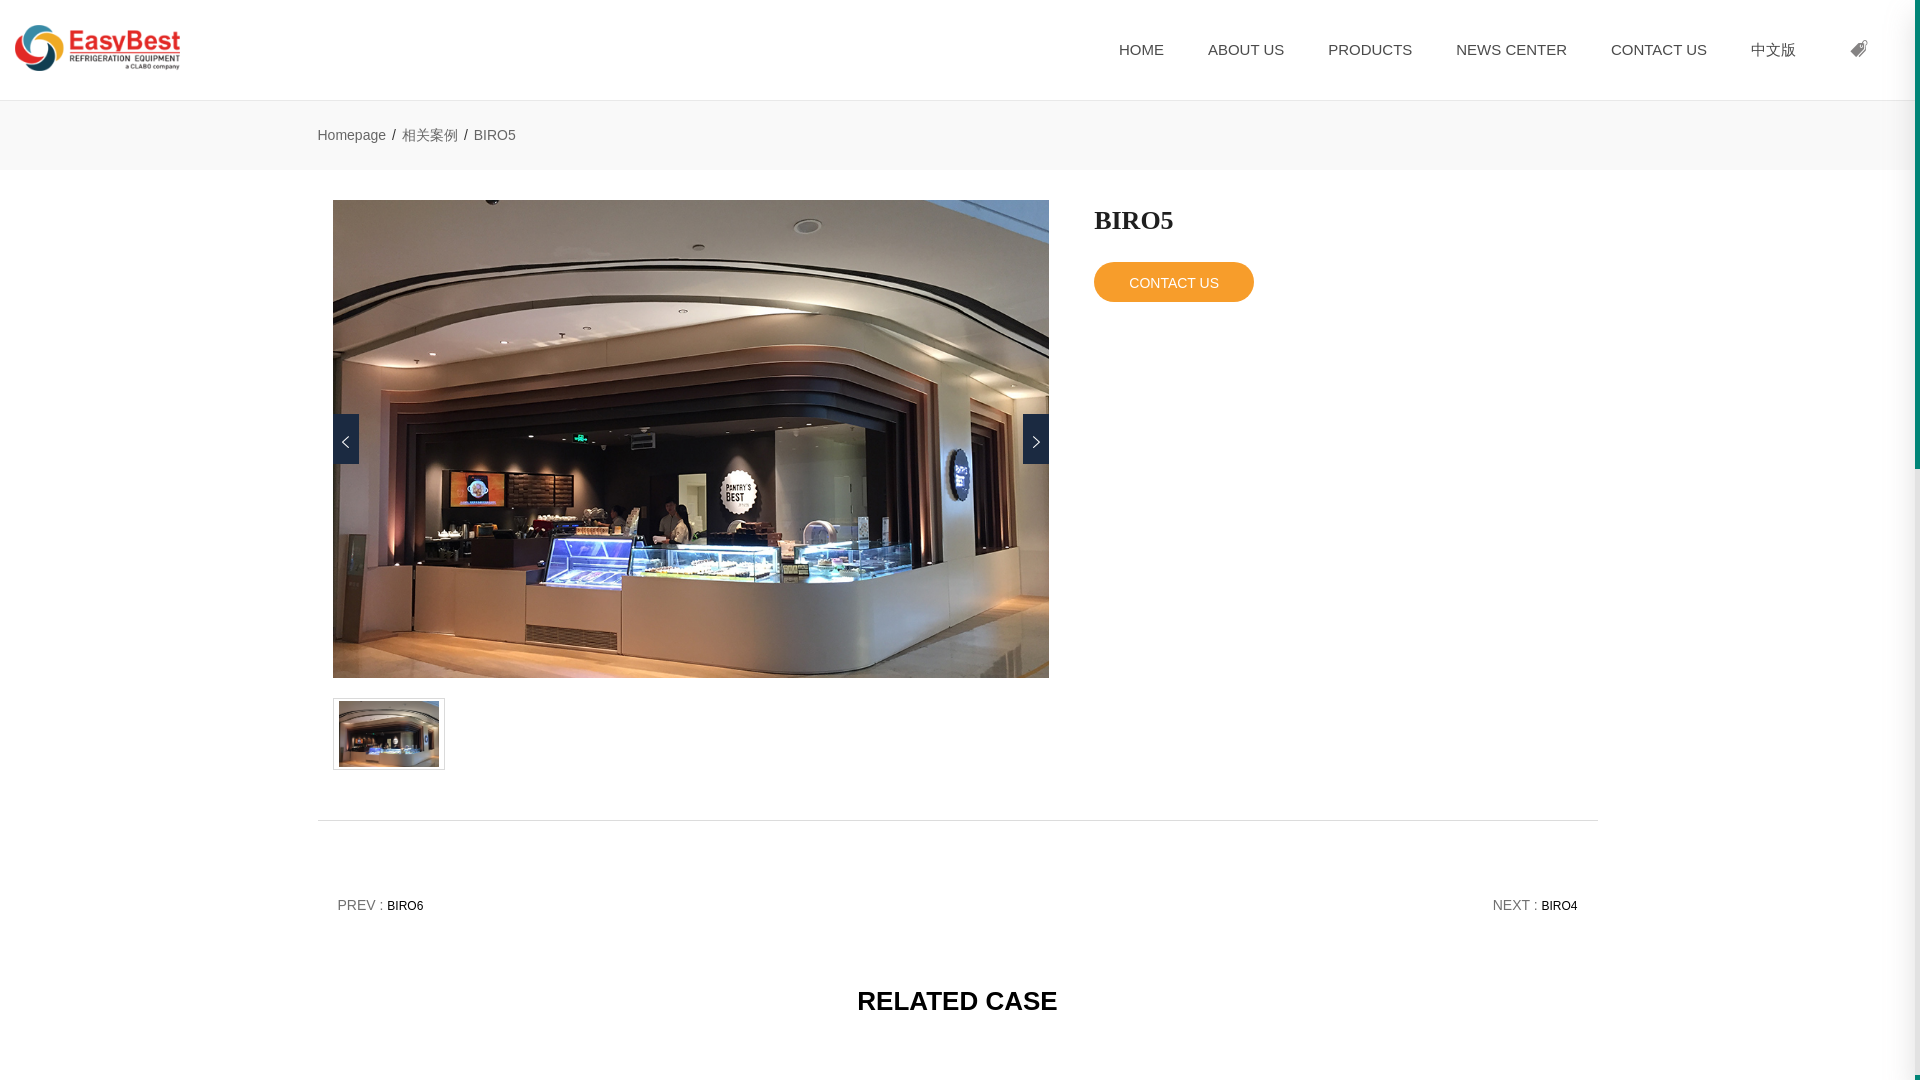  Describe the element at coordinates (1246, 50) in the screenshot. I see `ABOUT US` at that location.